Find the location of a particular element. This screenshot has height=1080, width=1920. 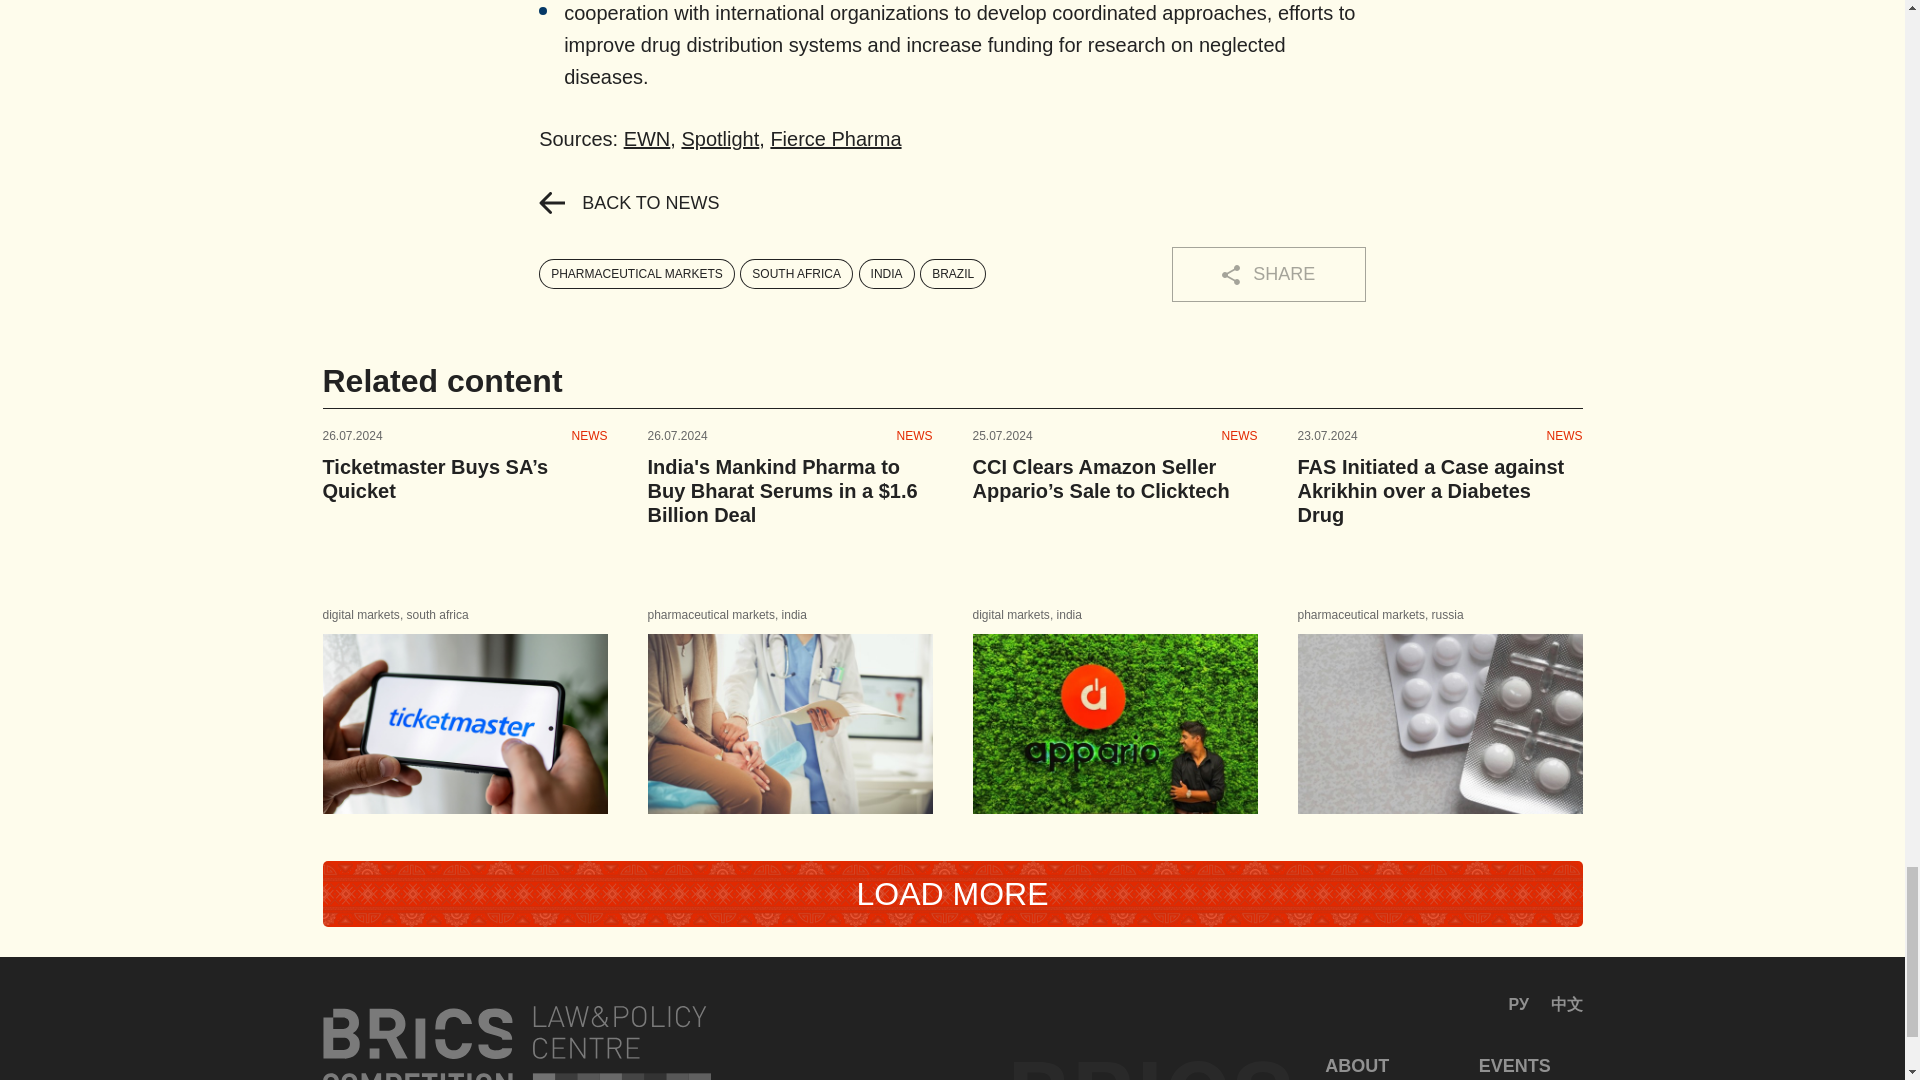

Spotlight is located at coordinates (720, 139).